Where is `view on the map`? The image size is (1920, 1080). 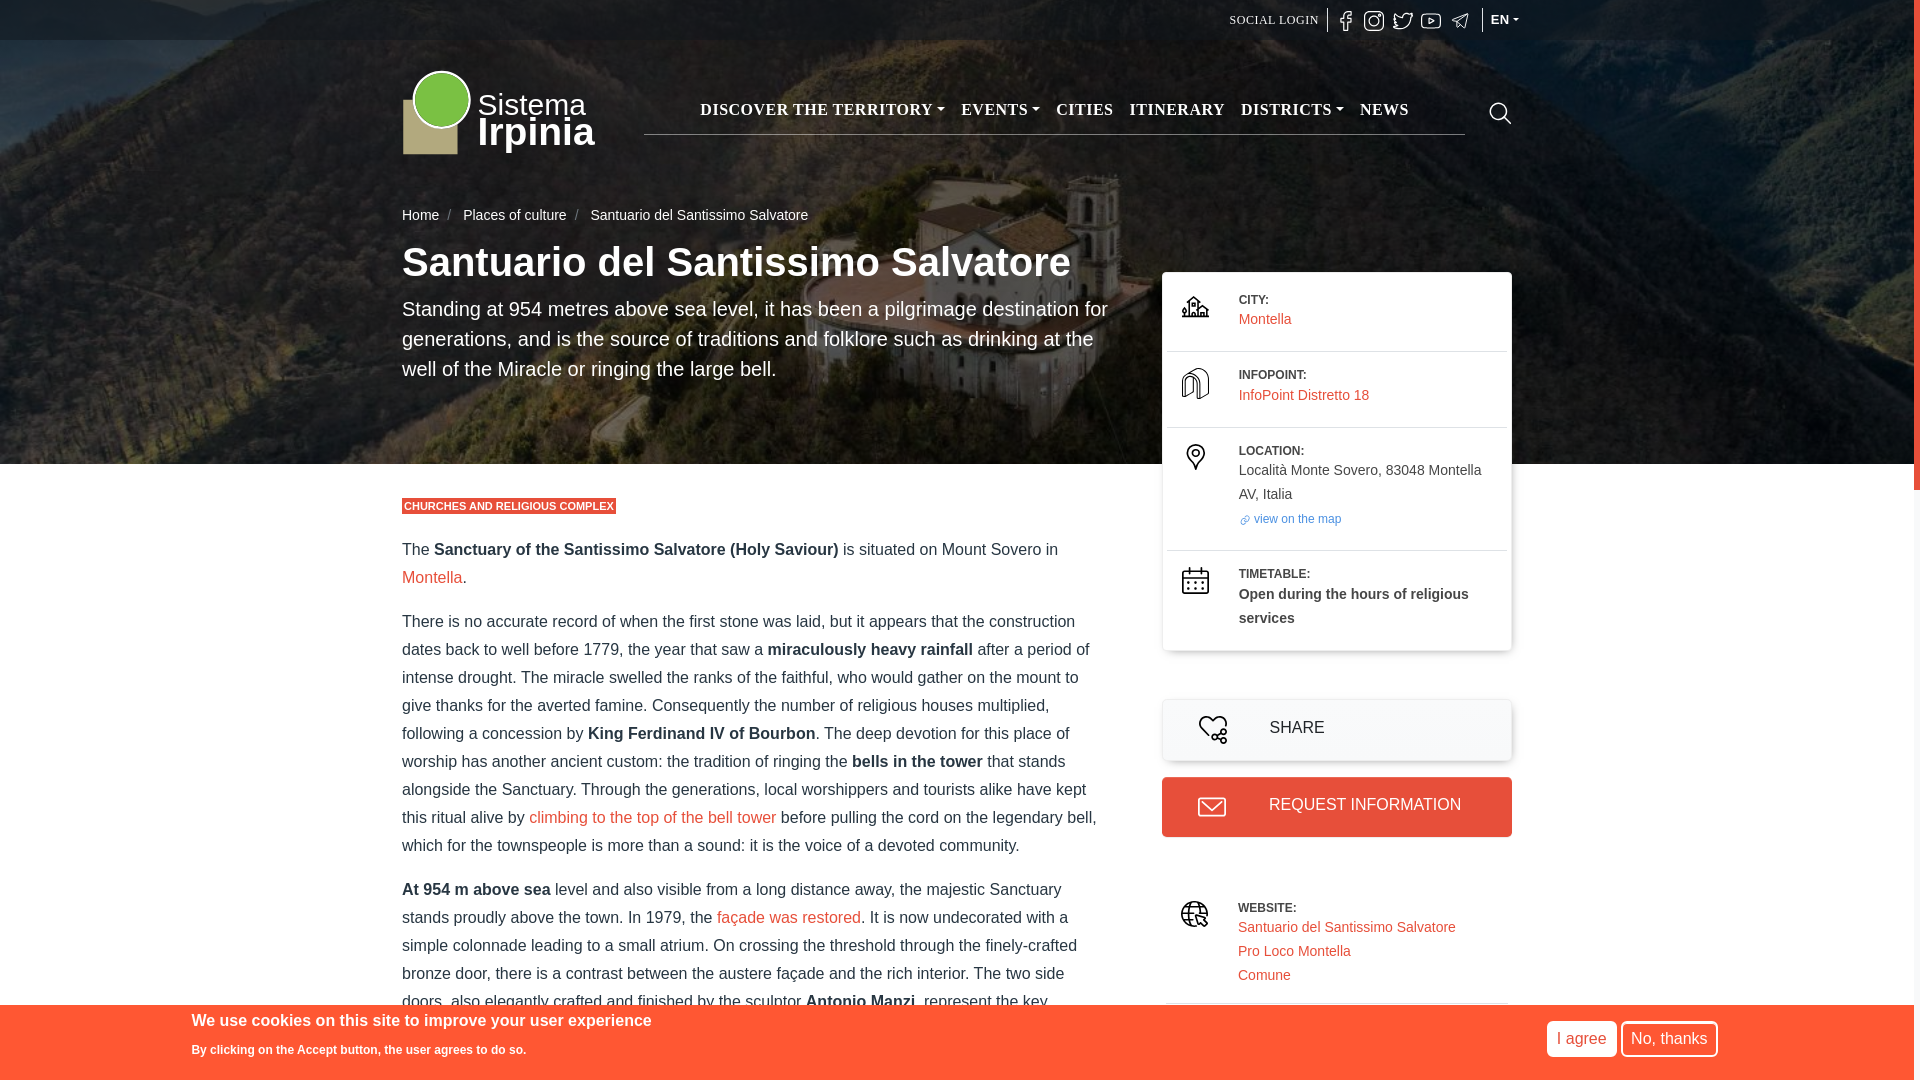
view on the map is located at coordinates (1290, 518).